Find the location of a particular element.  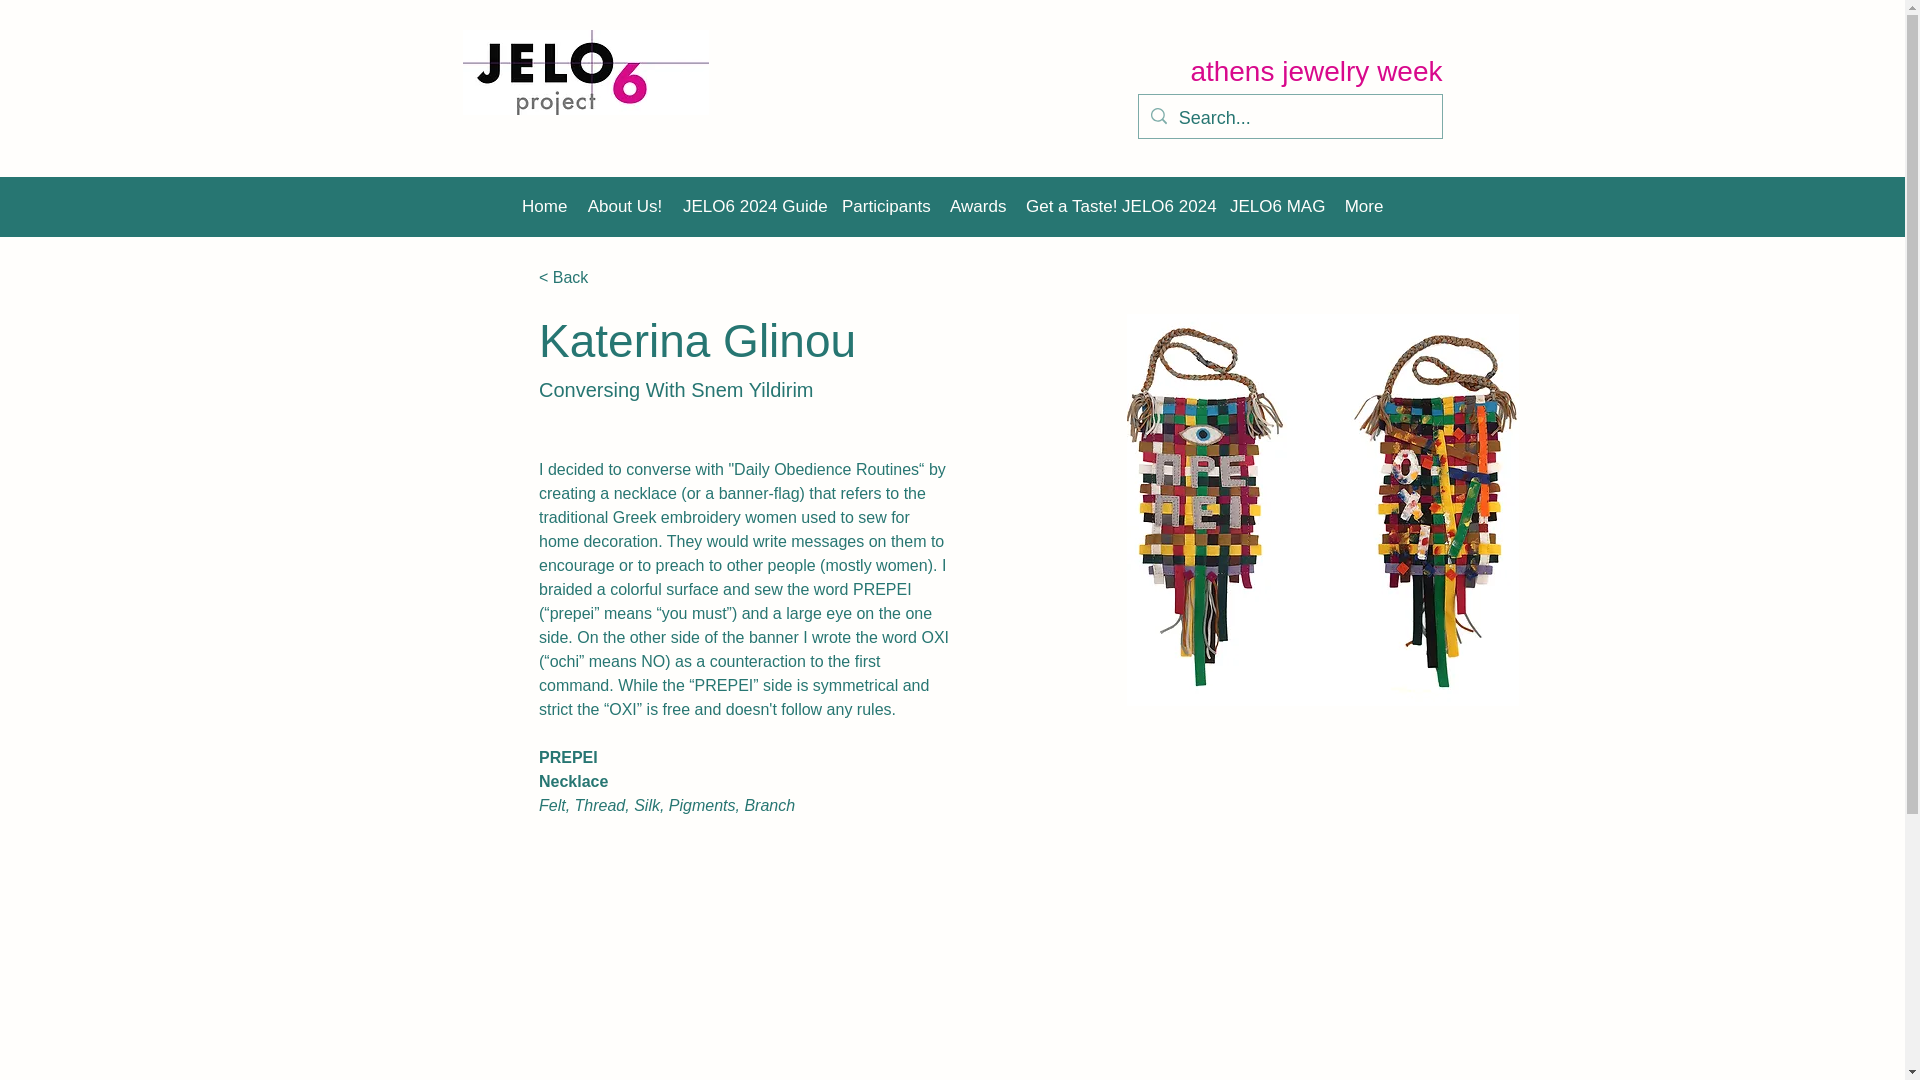

Home is located at coordinates (544, 207).